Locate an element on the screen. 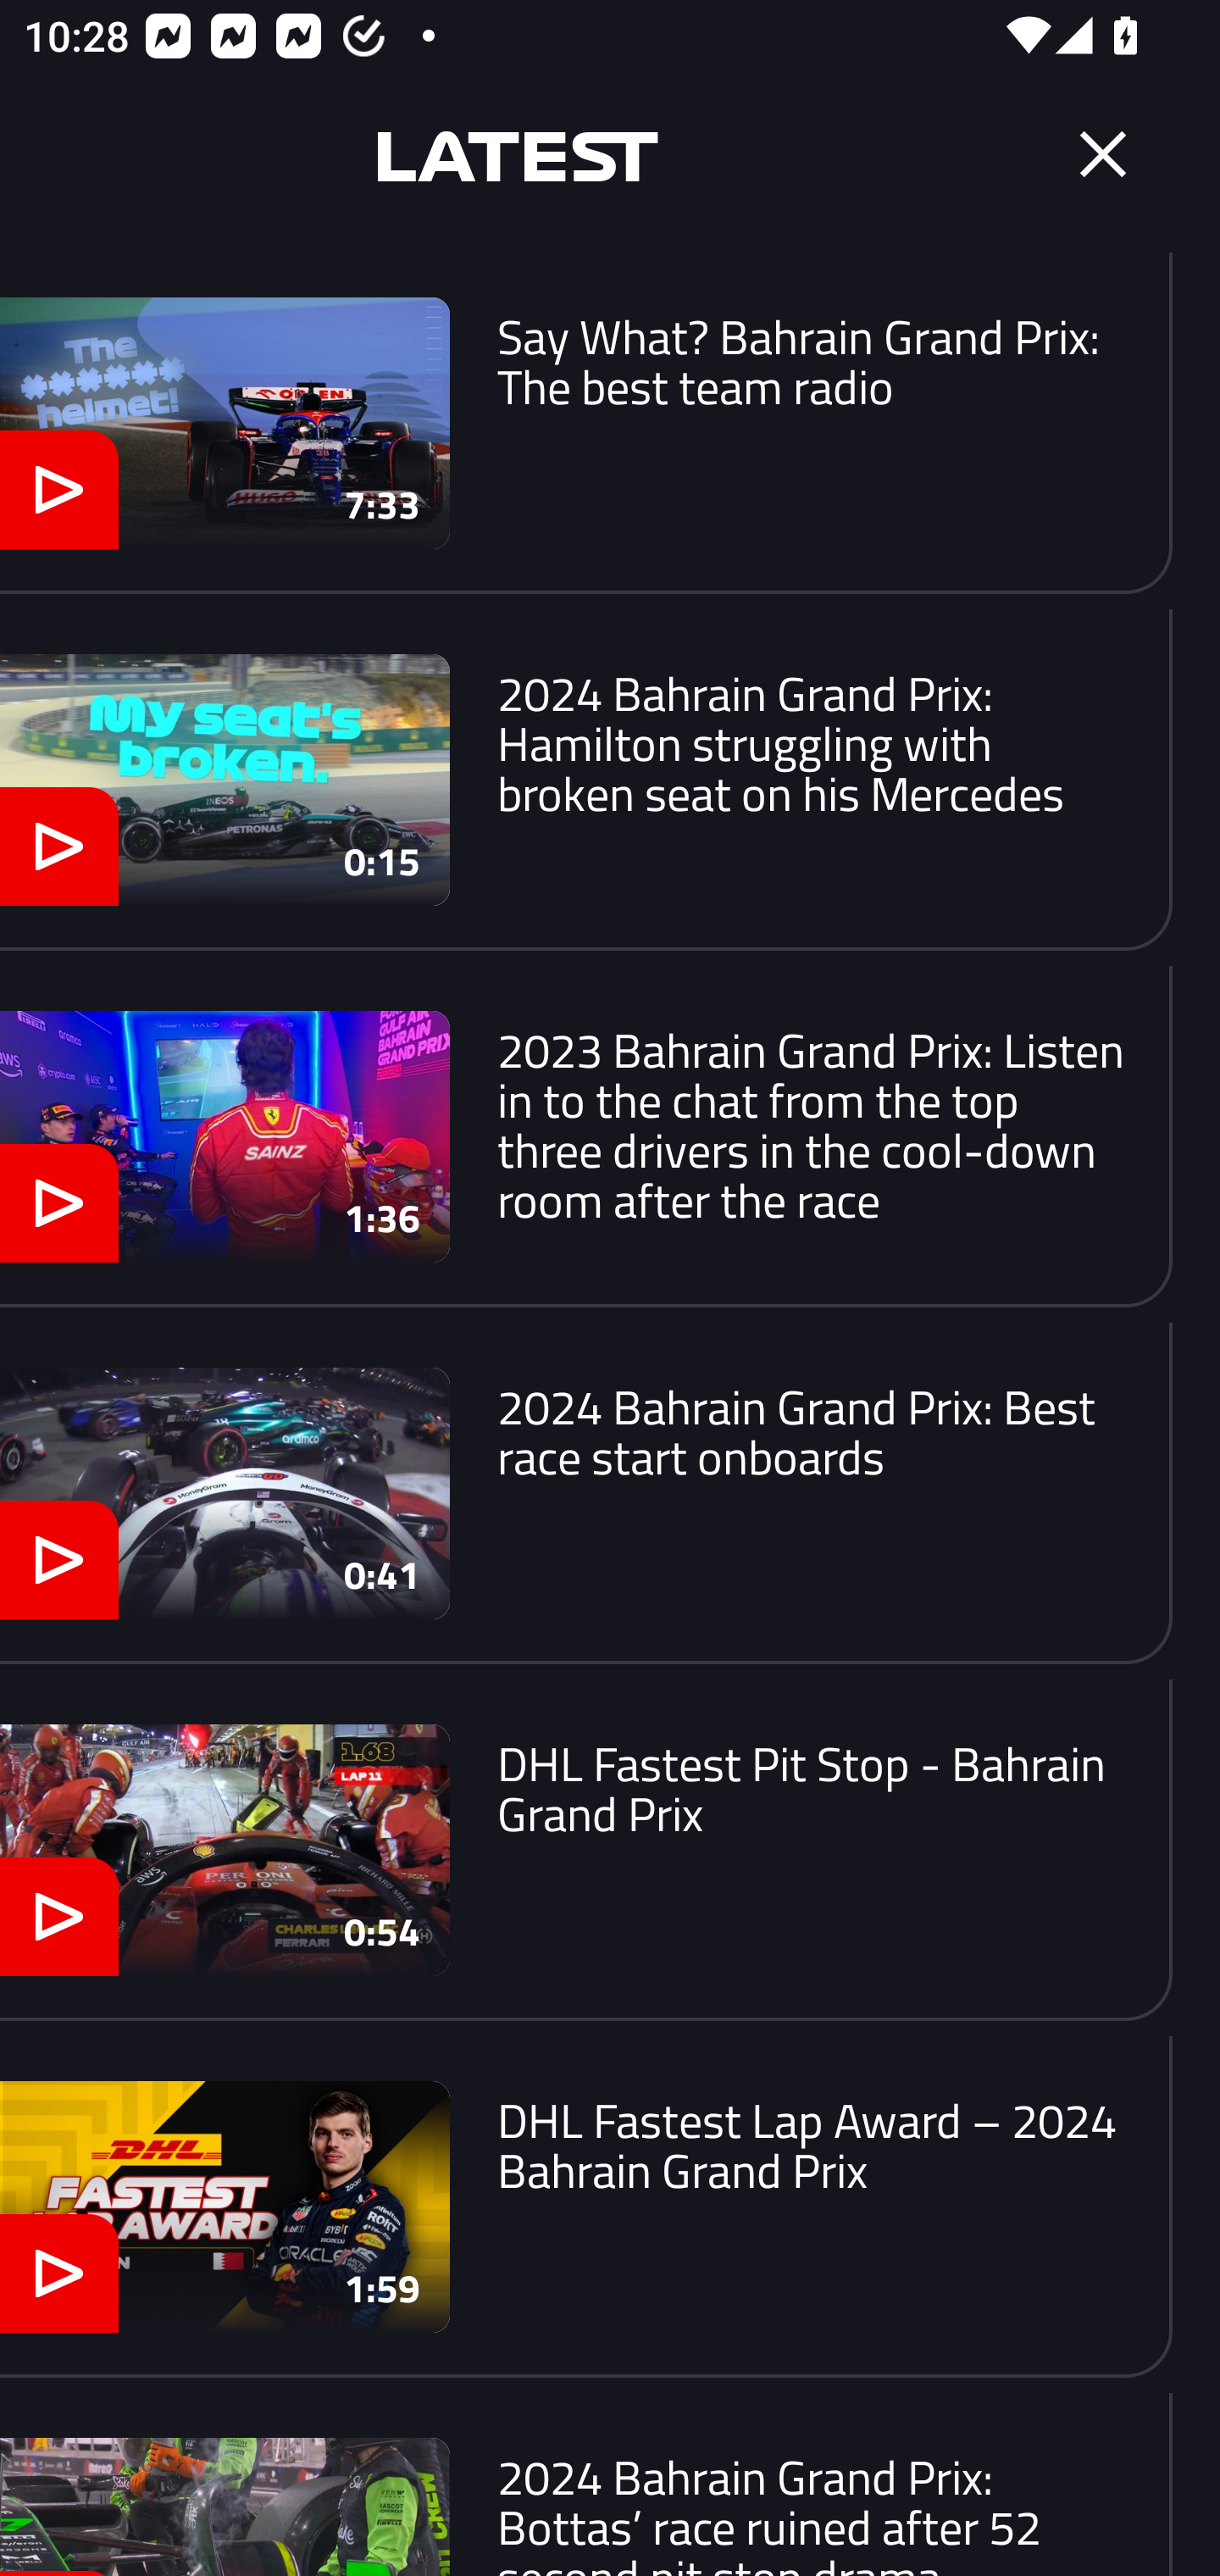 The width and height of the screenshot is (1220, 2576). Video - Icon is located at coordinates (59, 489).